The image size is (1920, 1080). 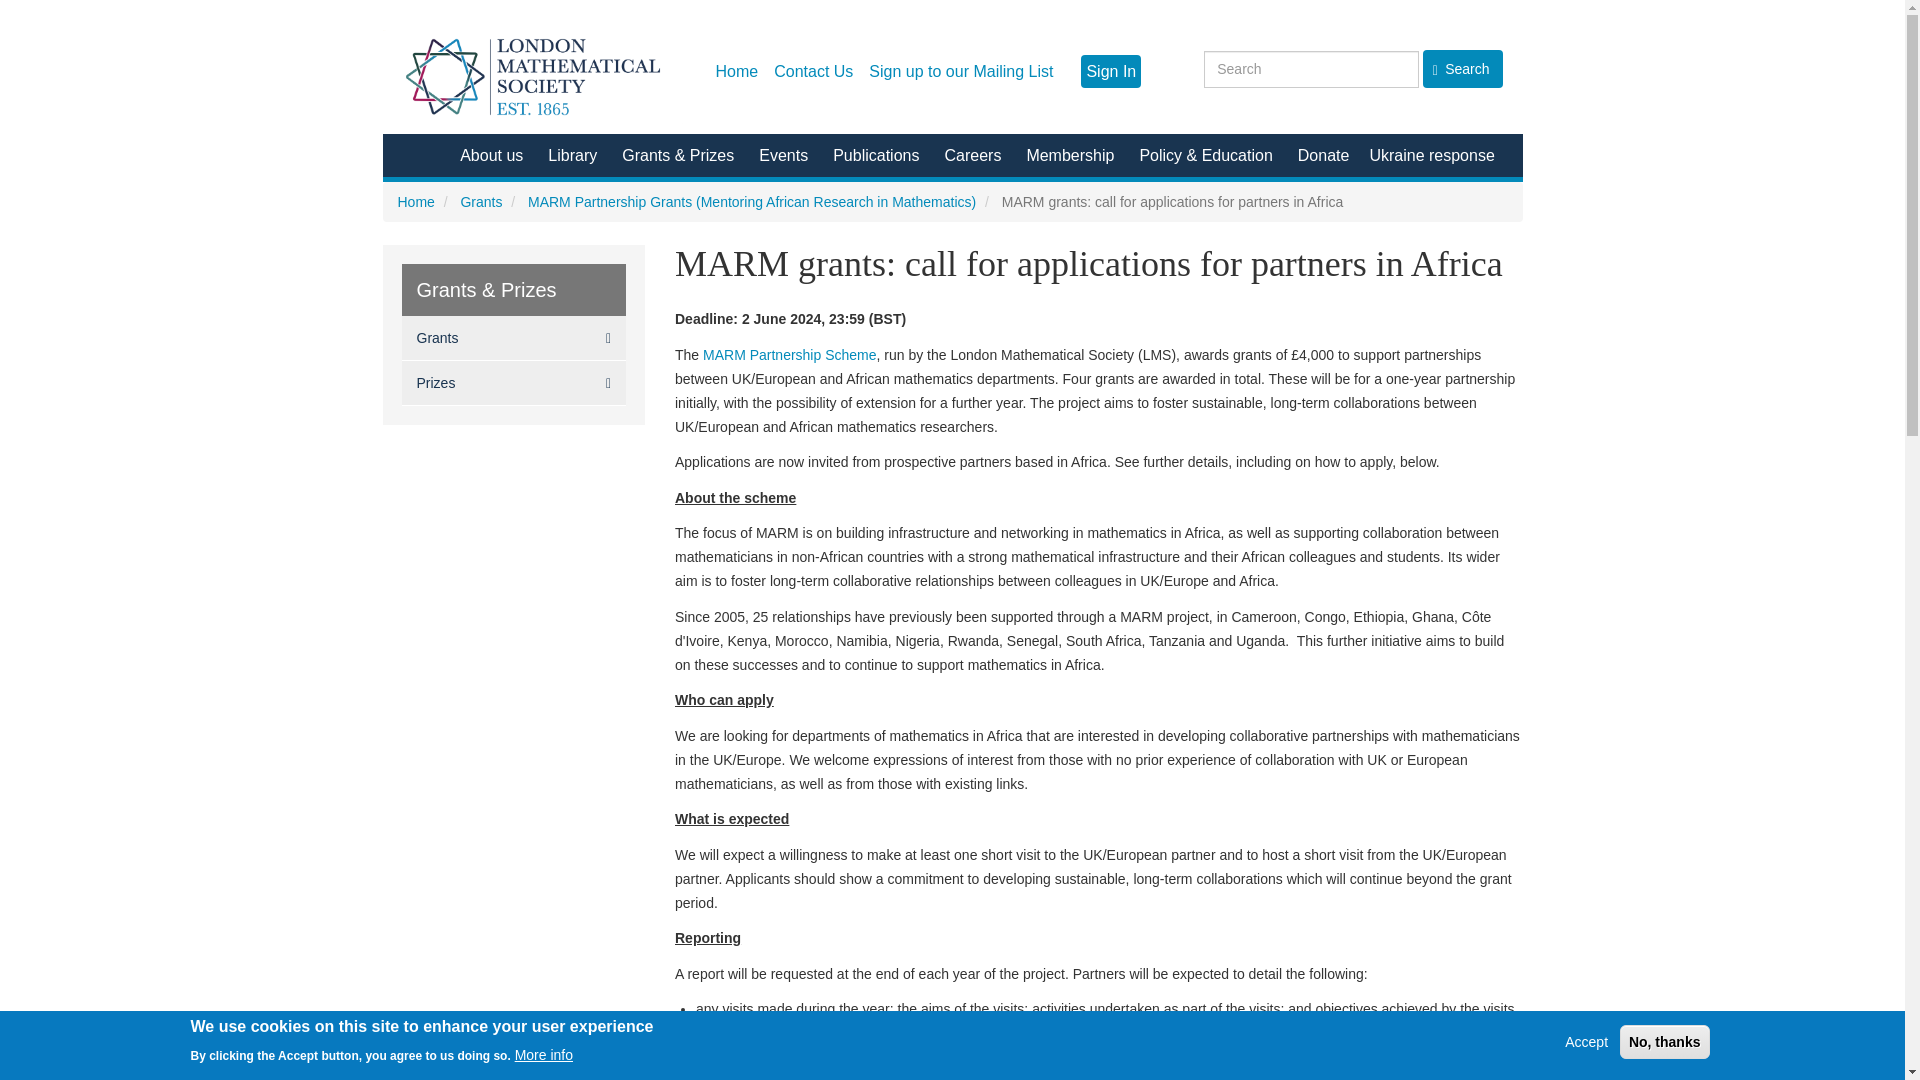 I want to click on Sign up to our Mailing List, so click(x=960, y=72).